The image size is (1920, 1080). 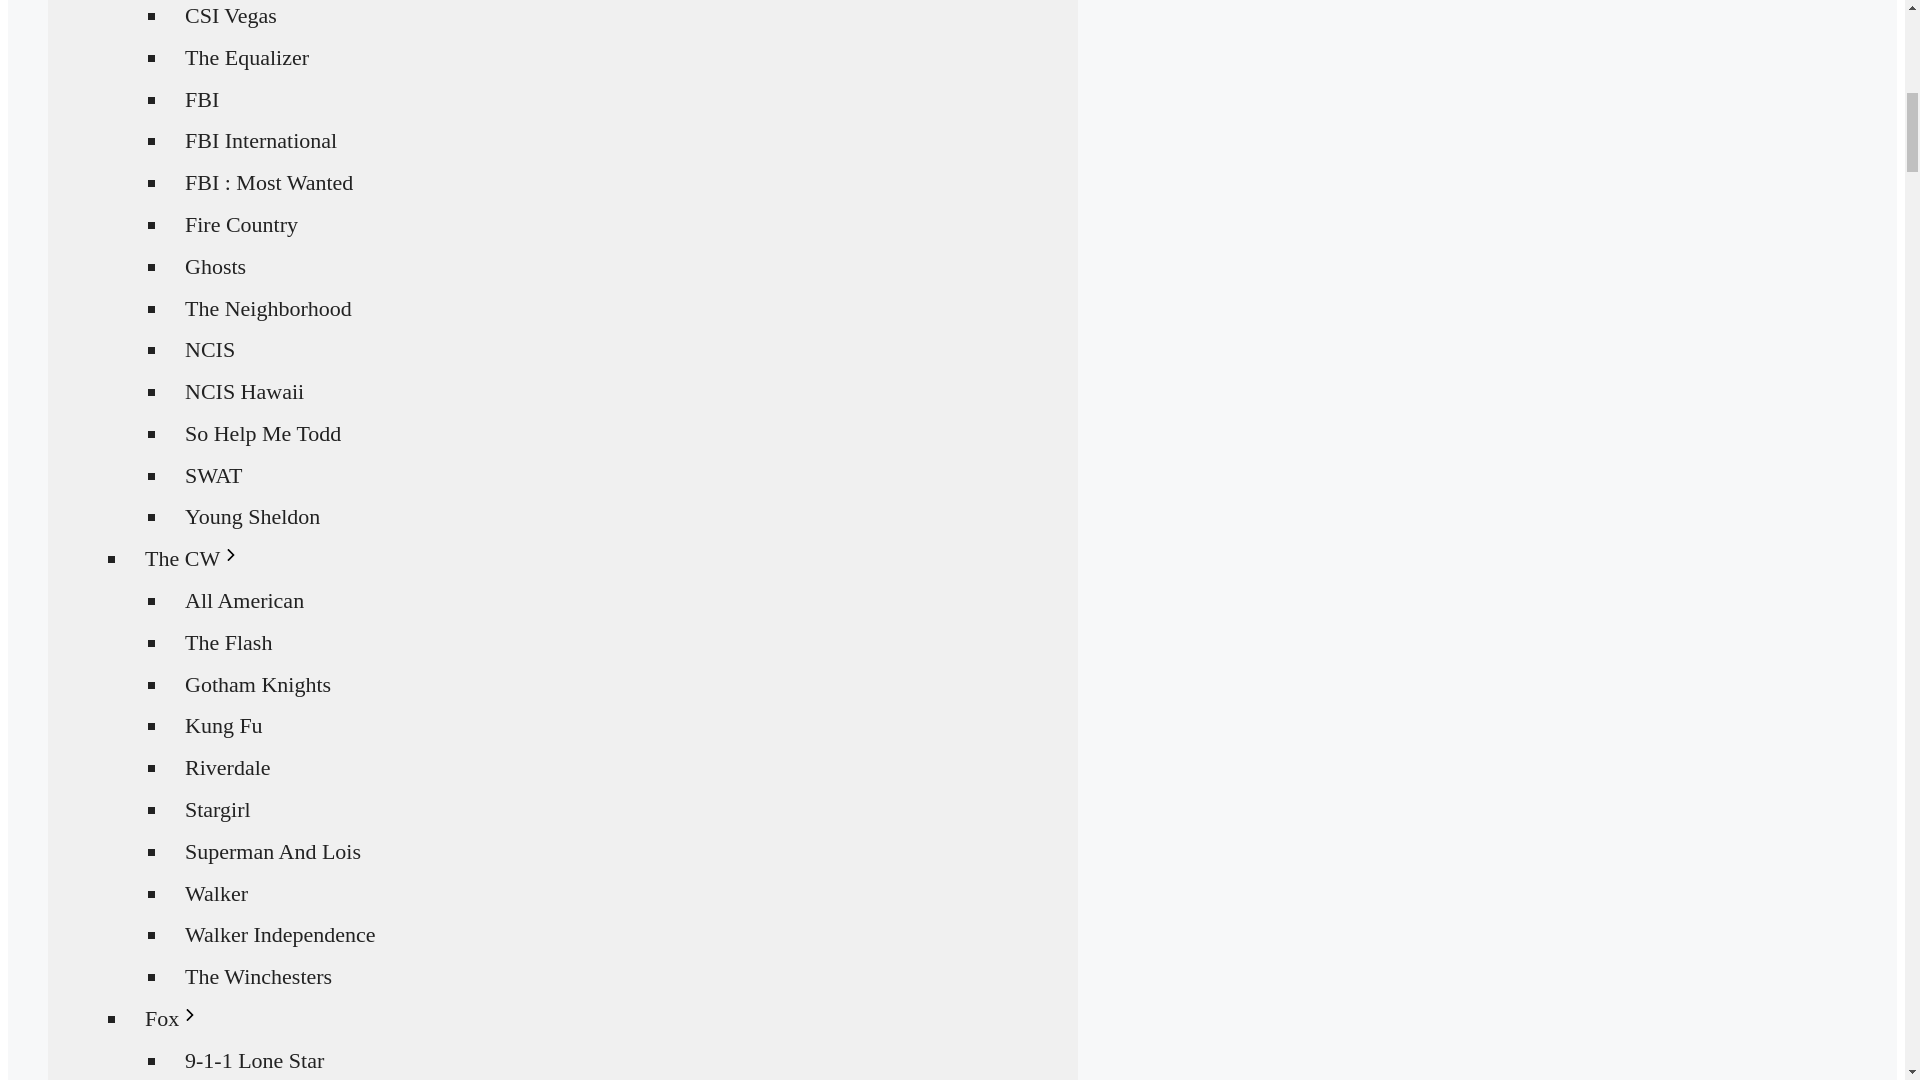 What do you see at coordinates (214, 474) in the screenshot?
I see `SWAT` at bounding box center [214, 474].